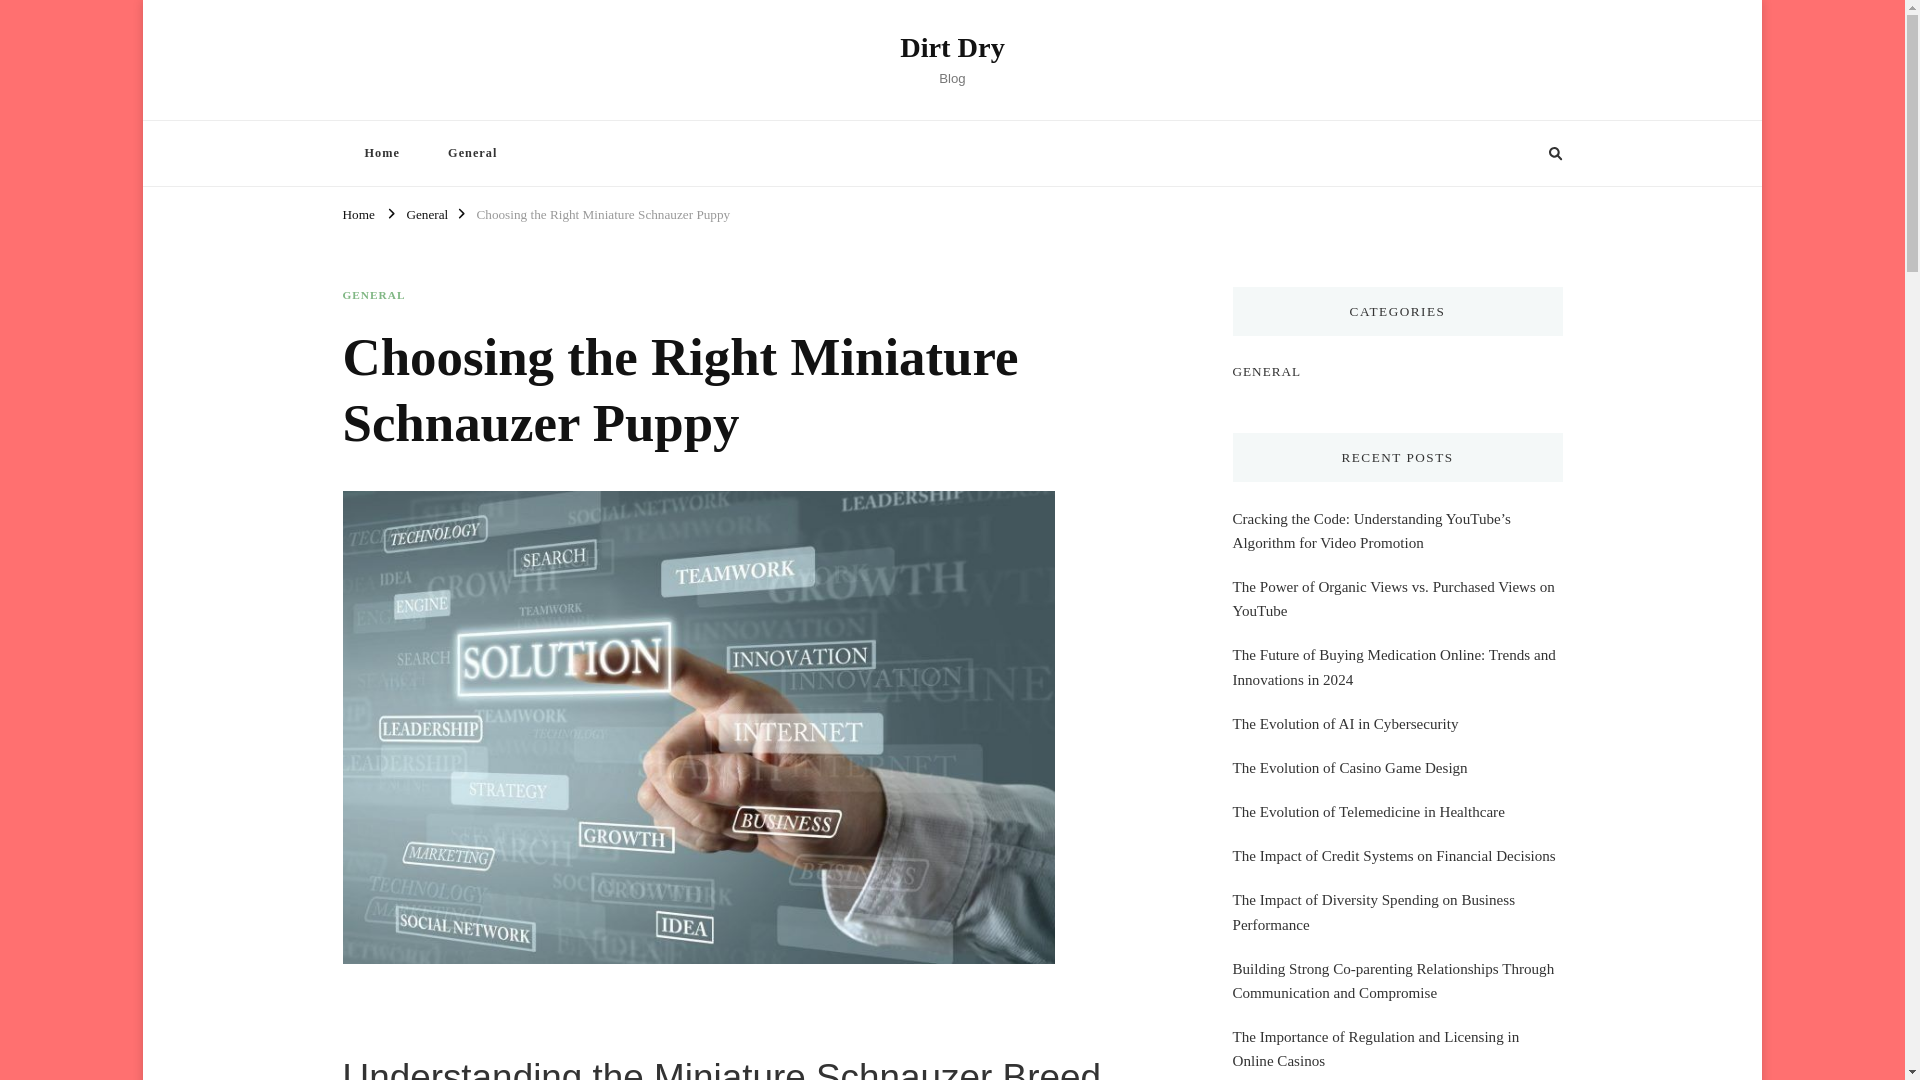  What do you see at coordinates (380, 152) in the screenshot?
I see `Home` at bounding box center [380, 152].